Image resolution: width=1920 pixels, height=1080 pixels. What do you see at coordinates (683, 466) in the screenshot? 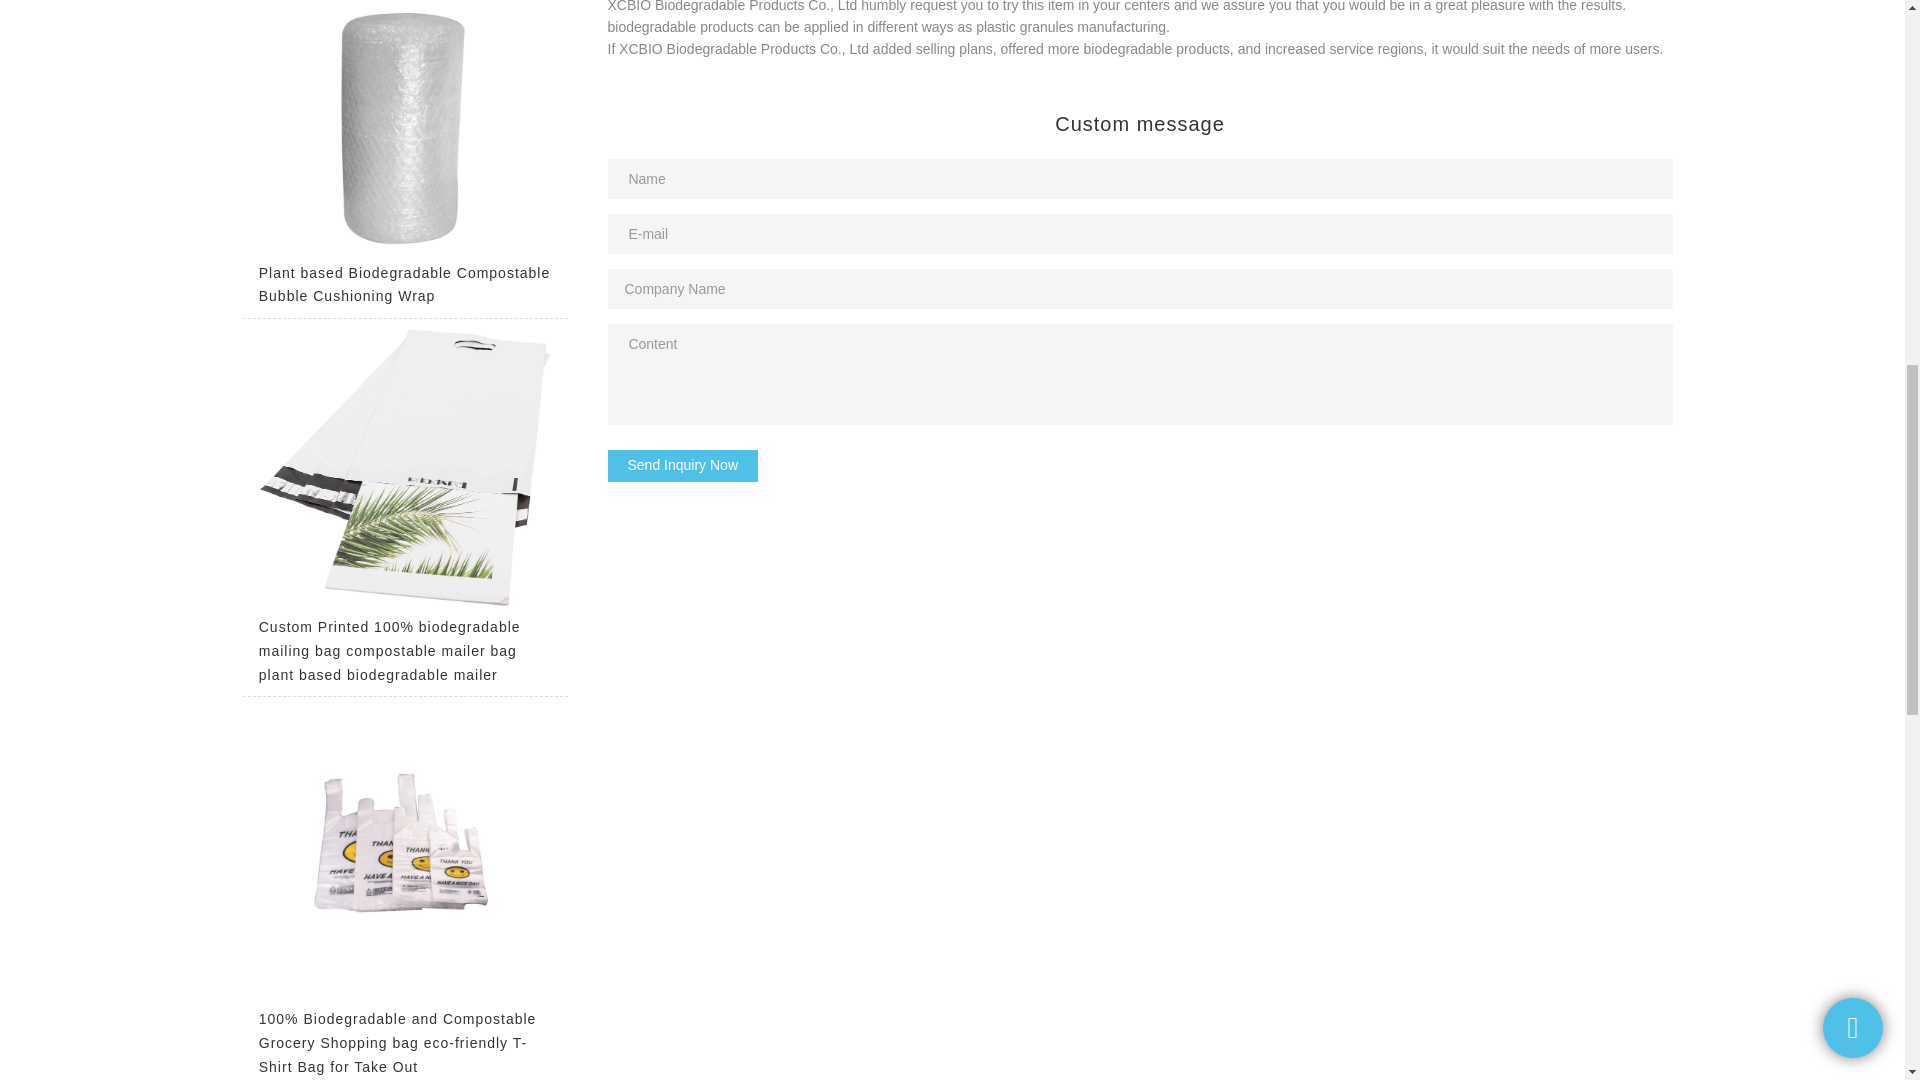
I see `Send Inquiry Now` at bounding box center [683, 466].